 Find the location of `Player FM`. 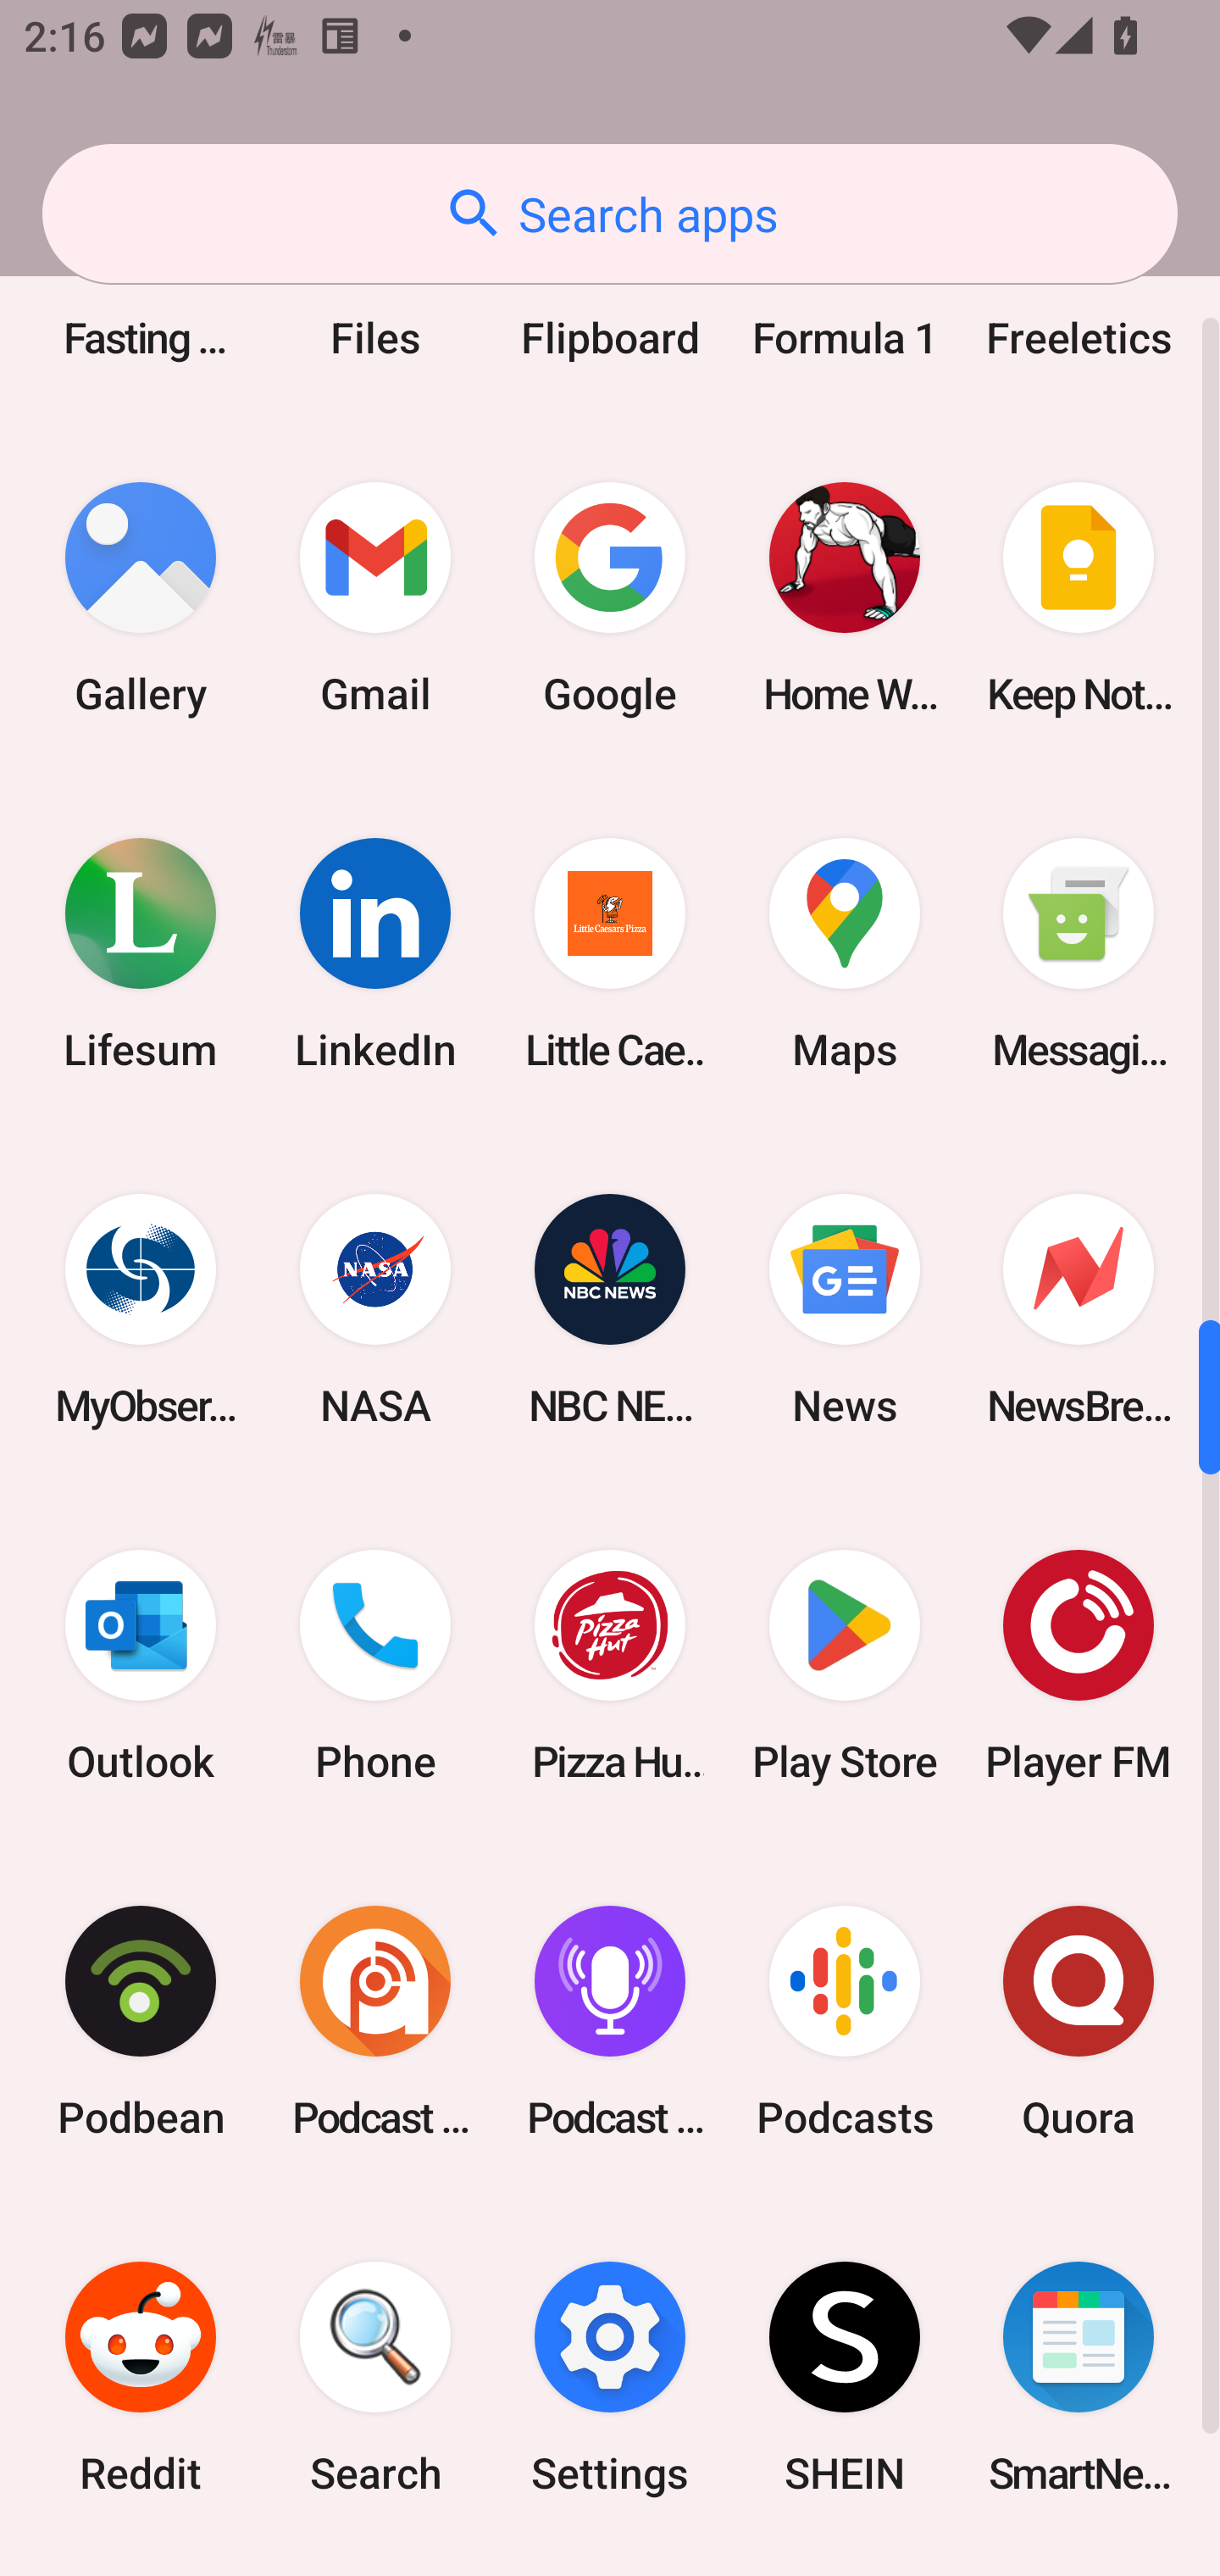

Player FM is located at coordinates (1079, 1666).